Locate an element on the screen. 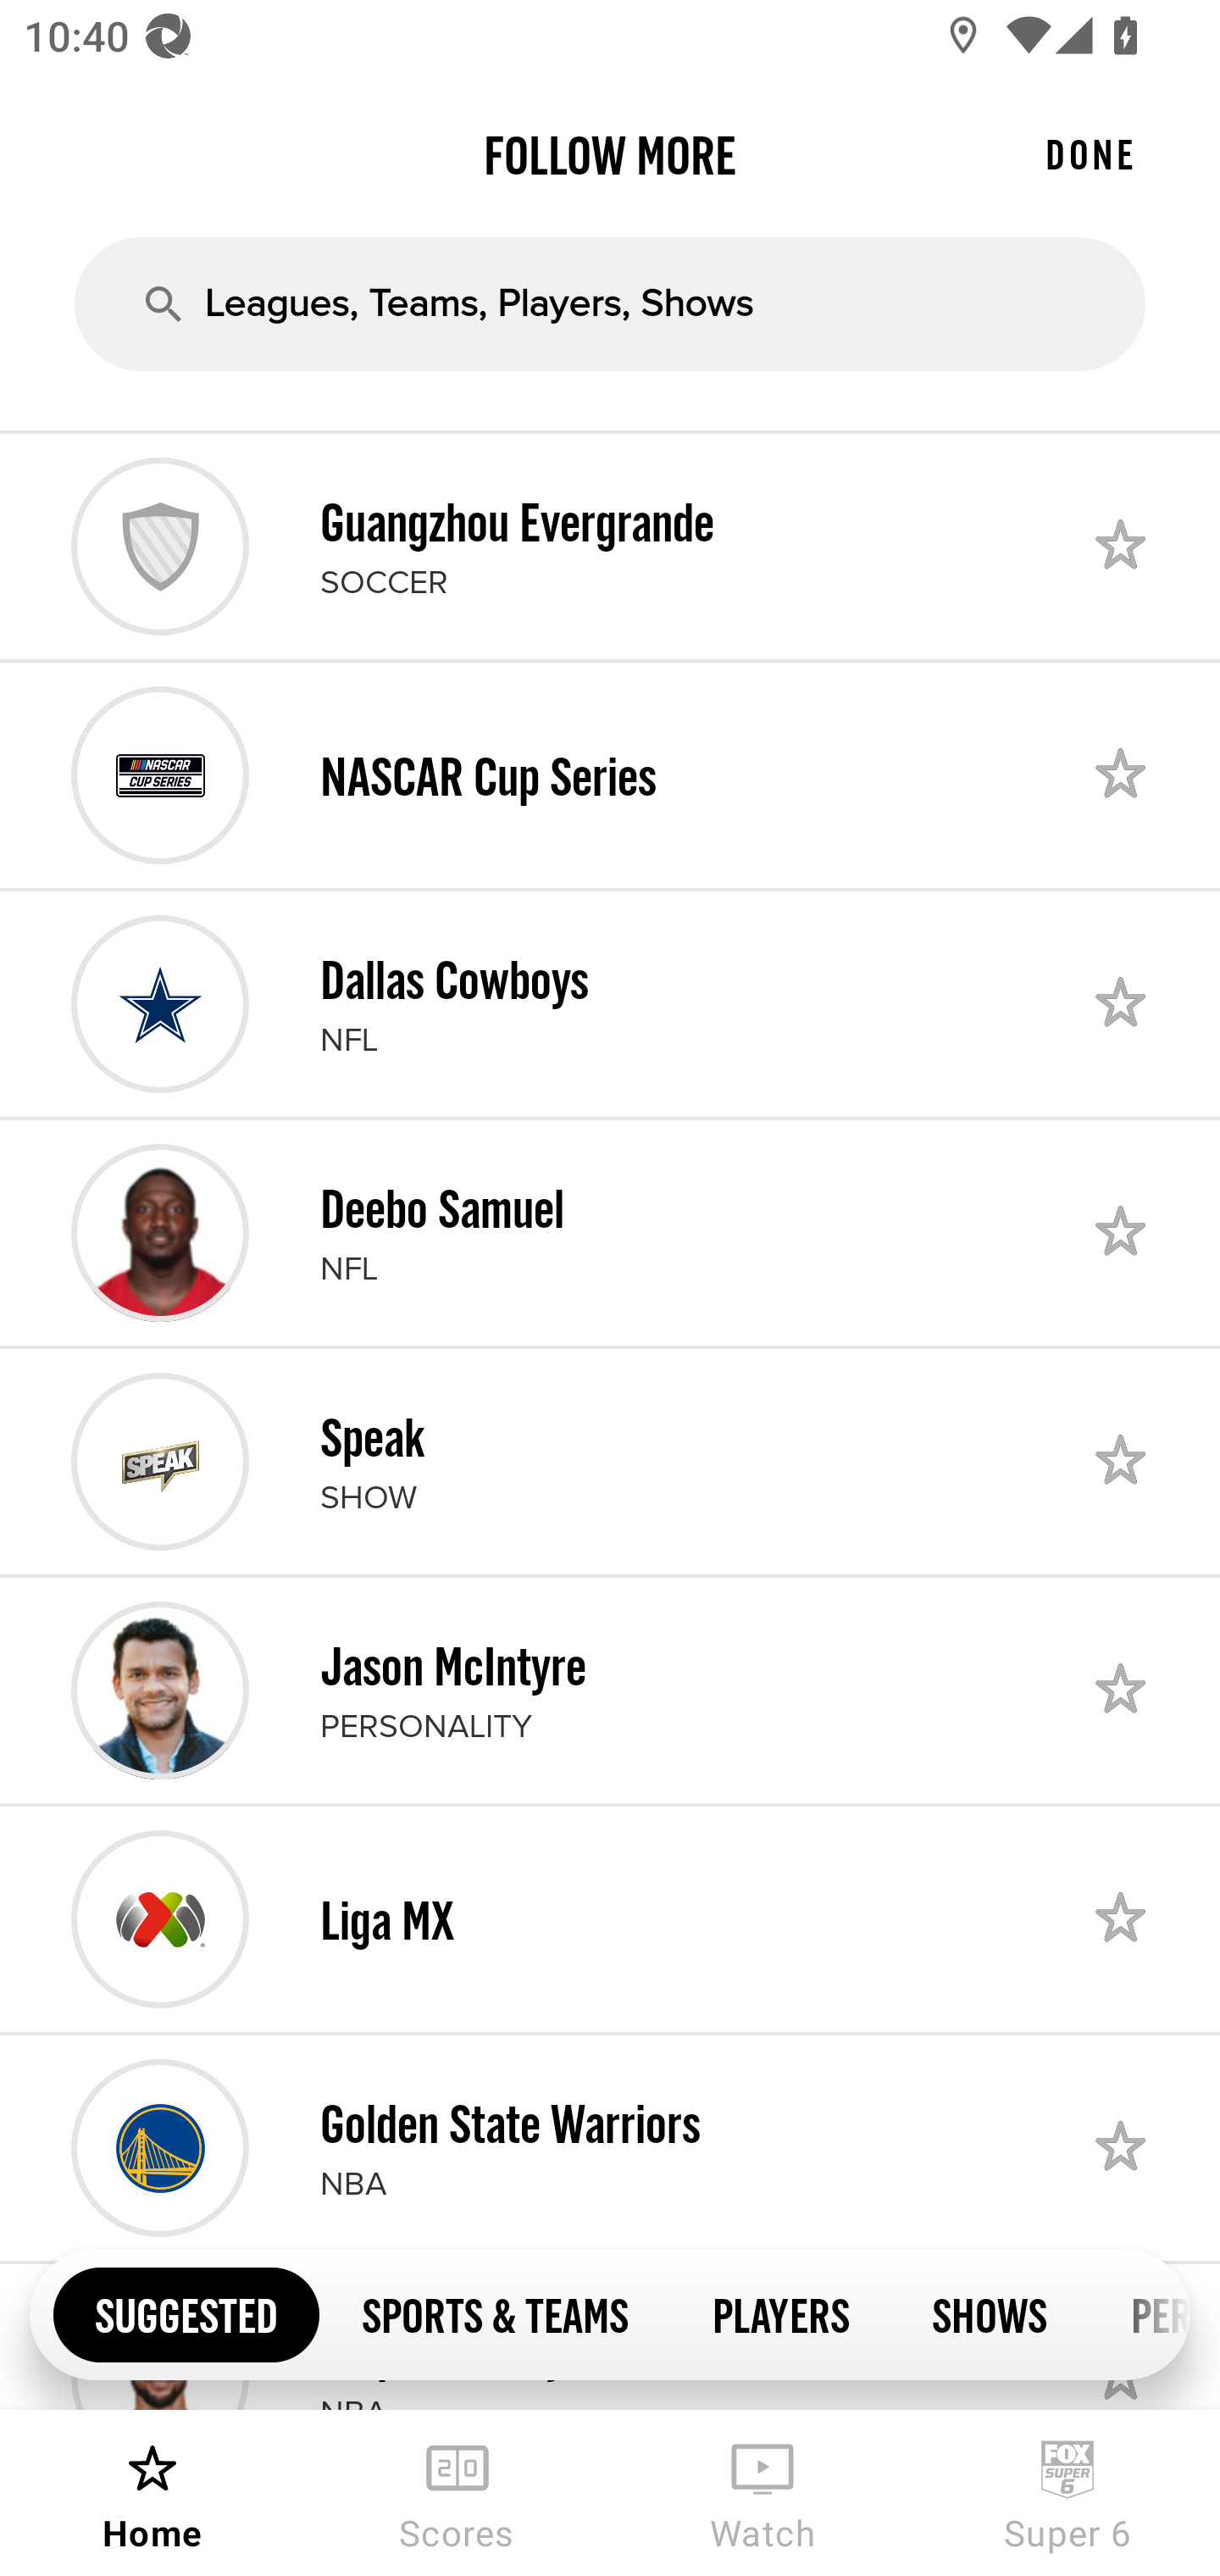  PERSONALITIES is located at coordinates (1139, 2313).